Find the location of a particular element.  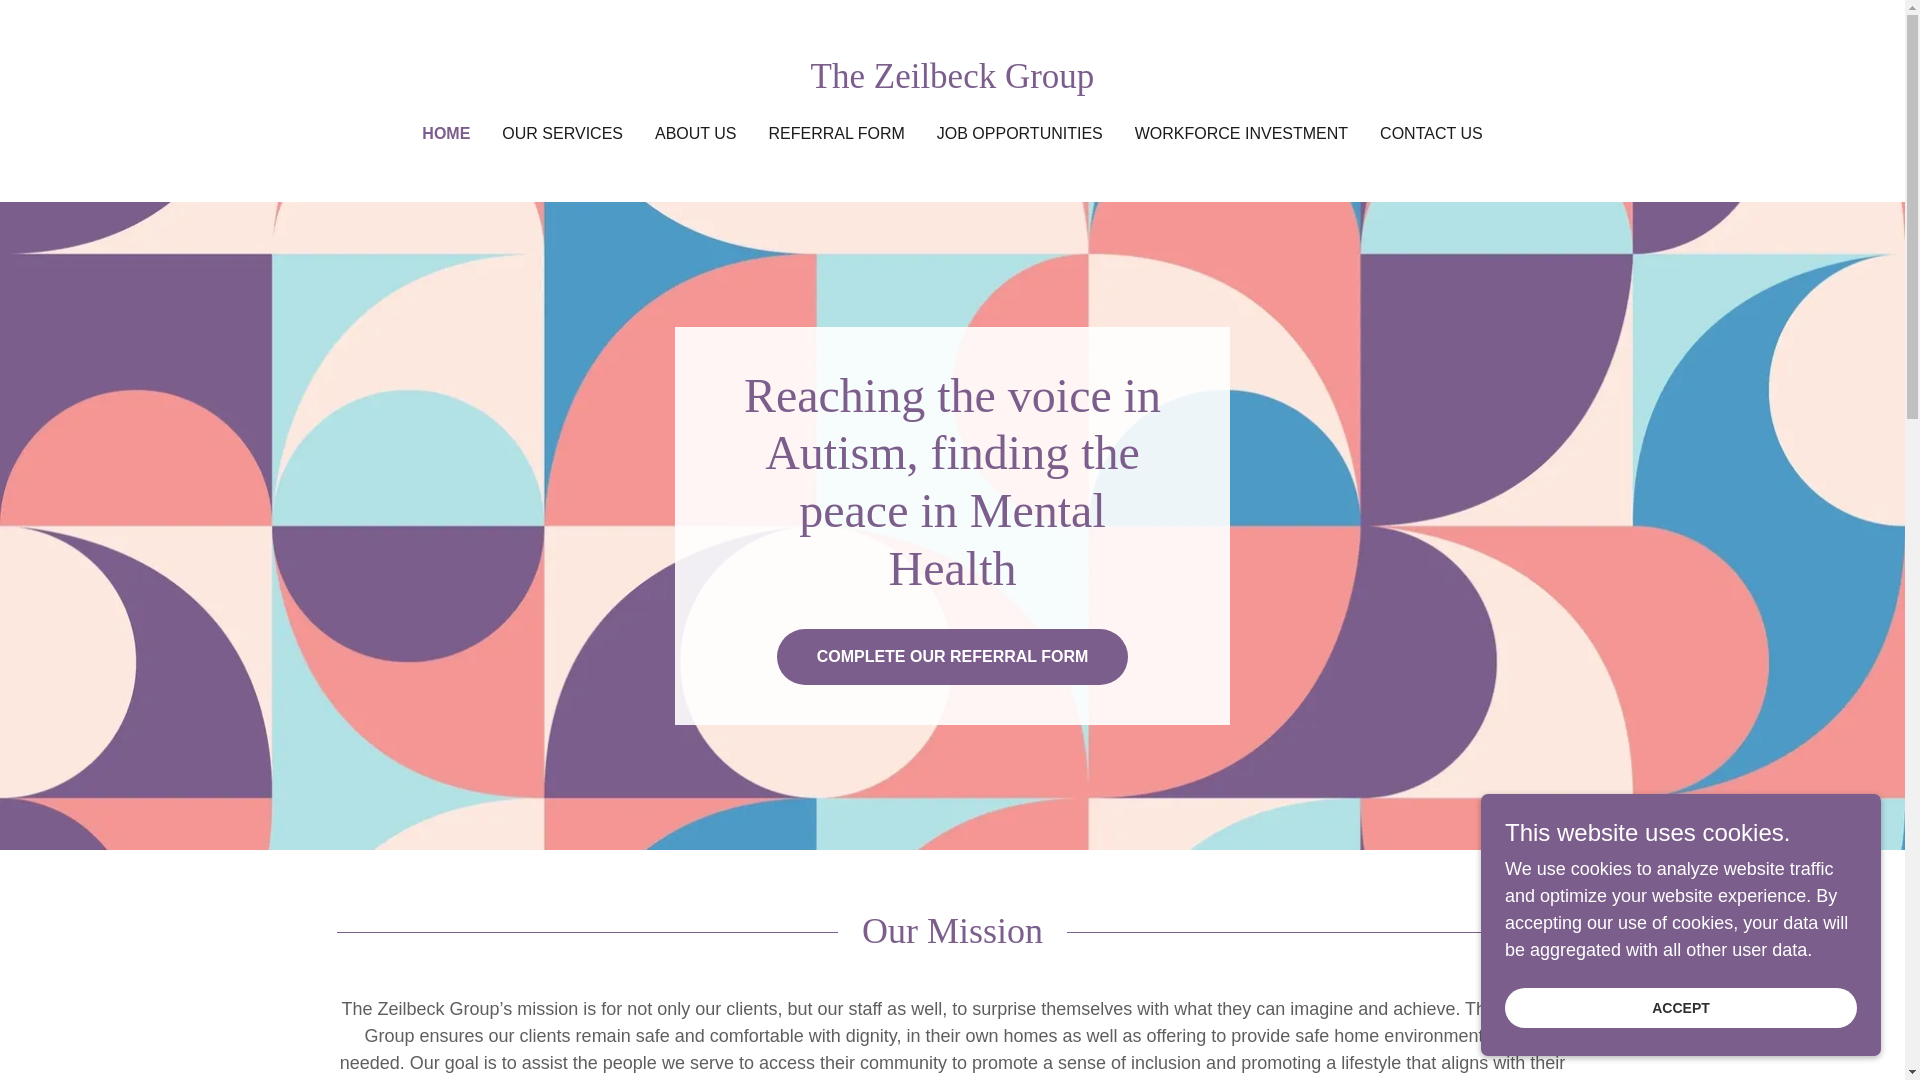

HOME is located at coordinates (446, 134).